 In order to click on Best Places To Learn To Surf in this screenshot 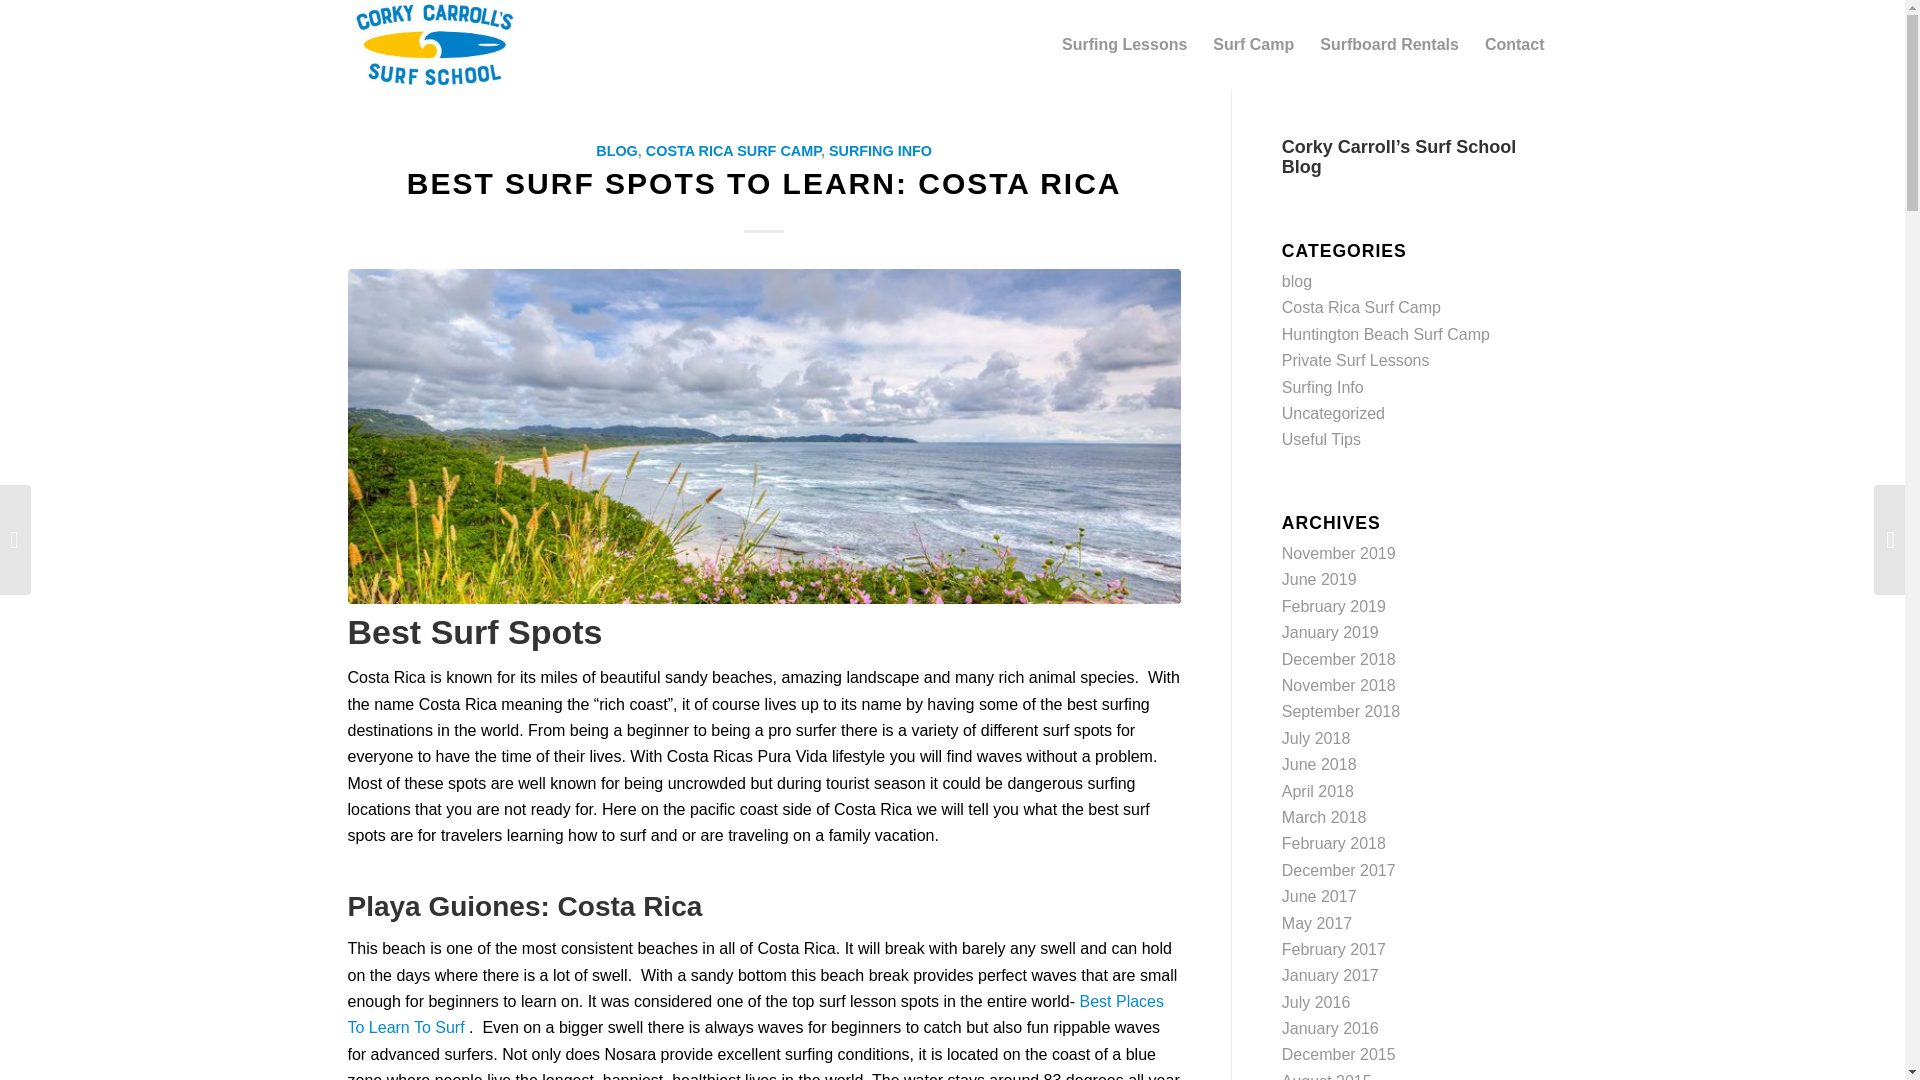, I will do `click(755, 1014)`.